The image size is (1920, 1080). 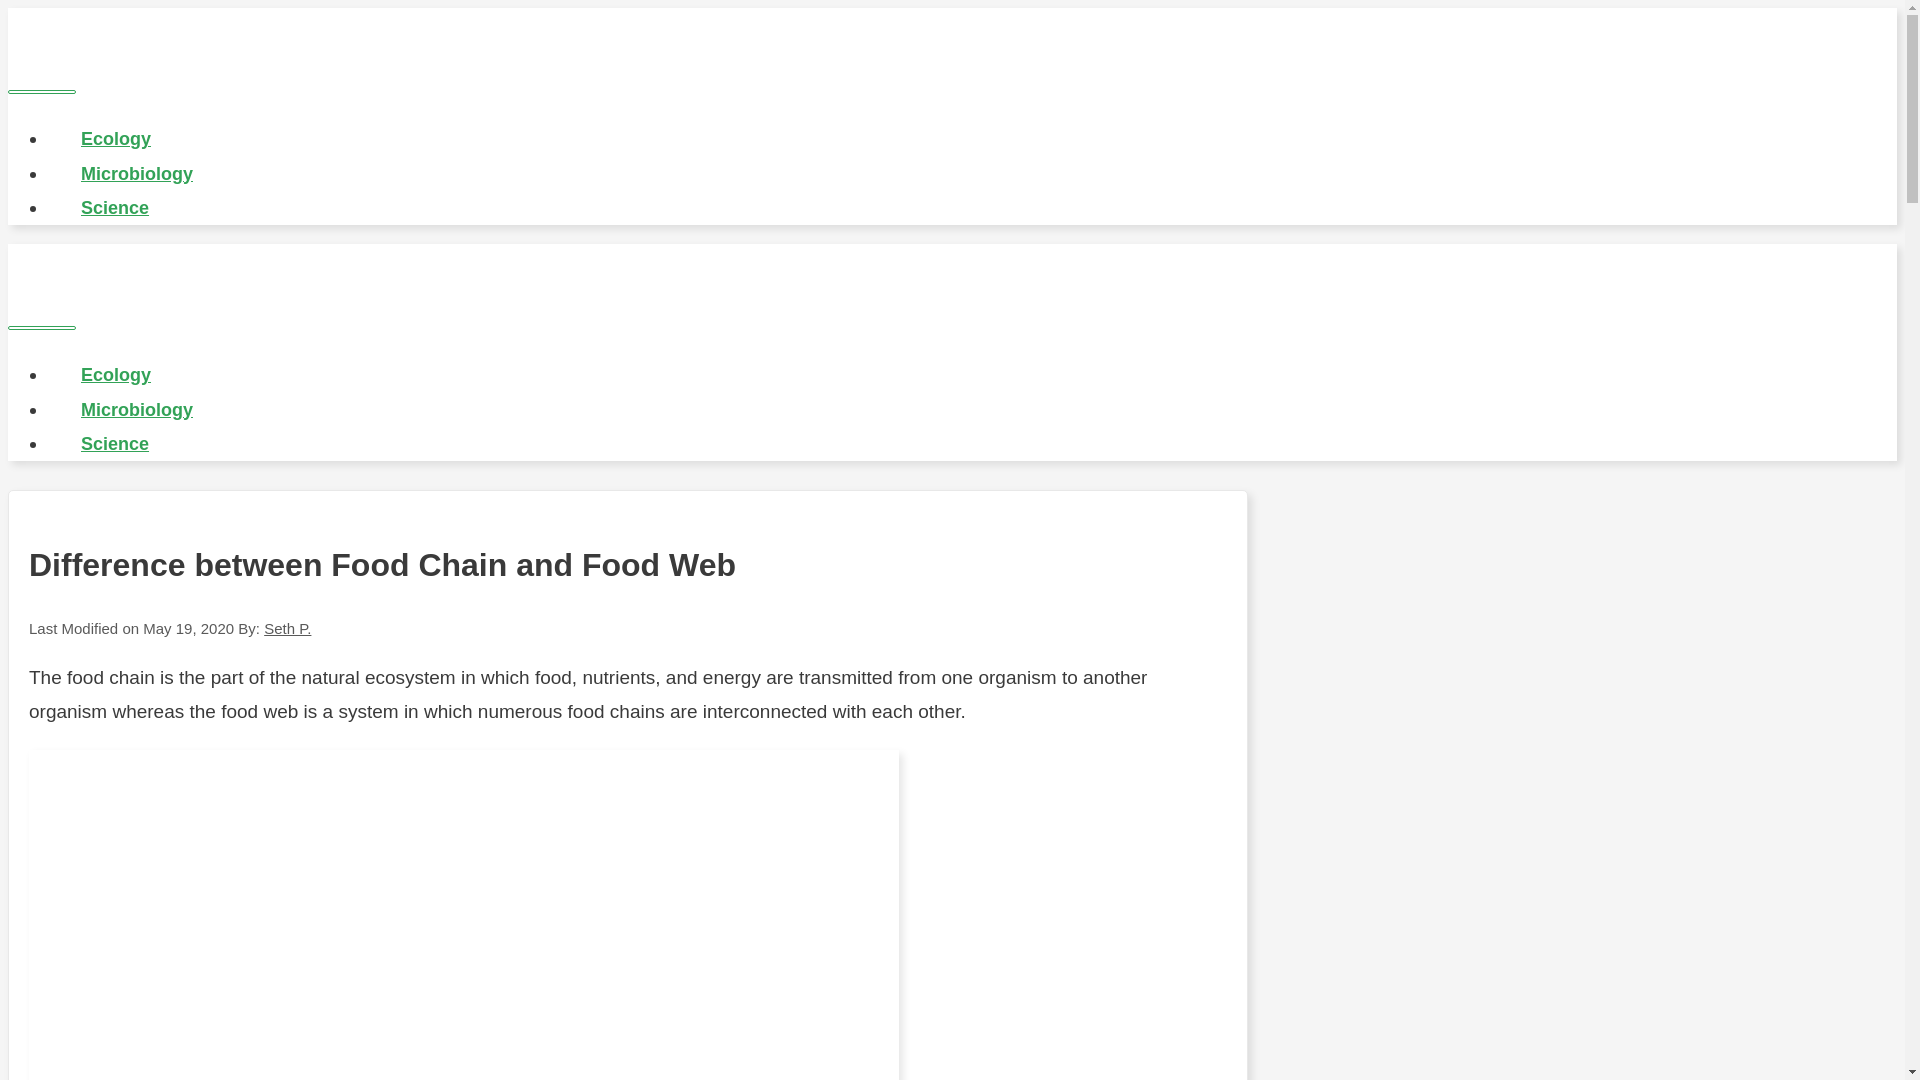 I want to click on Bio Differences, so click(x=177, y=268).